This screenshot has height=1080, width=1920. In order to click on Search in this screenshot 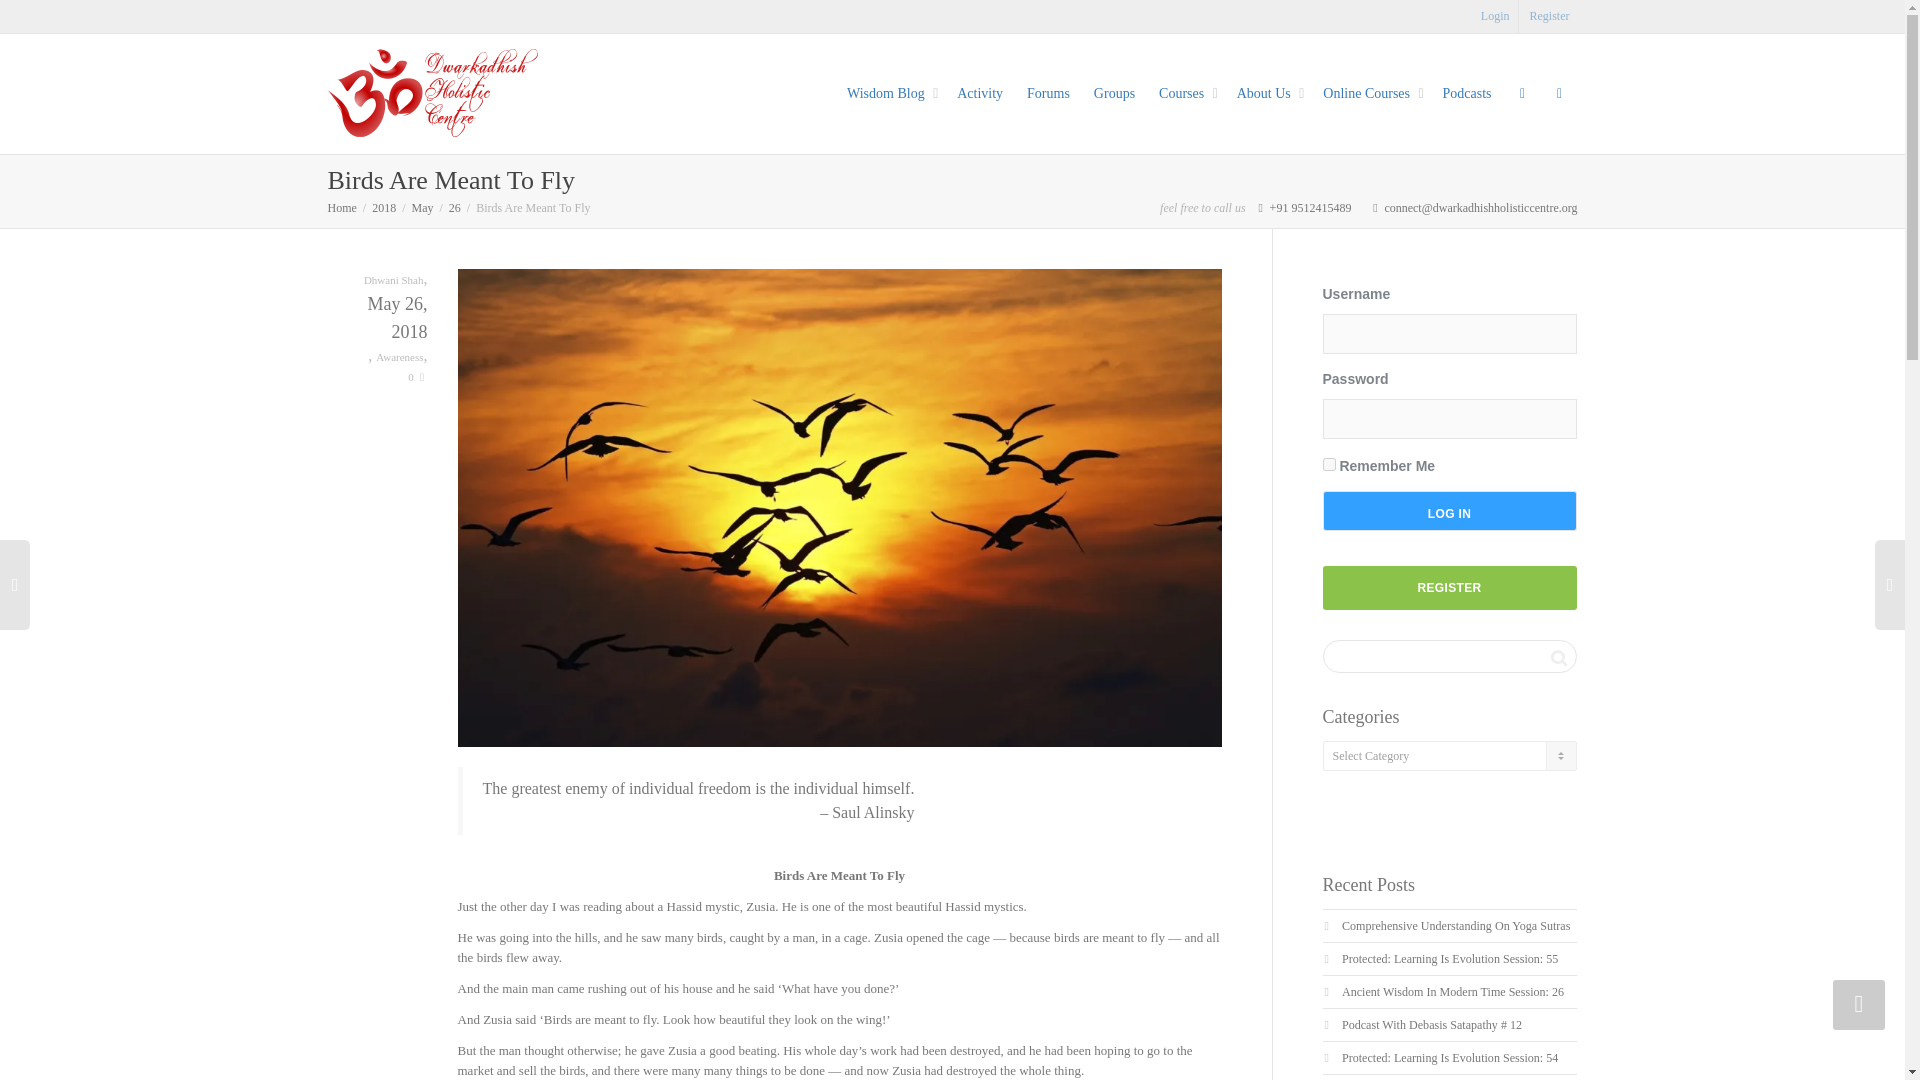, I will do `click(1558, 657)`.